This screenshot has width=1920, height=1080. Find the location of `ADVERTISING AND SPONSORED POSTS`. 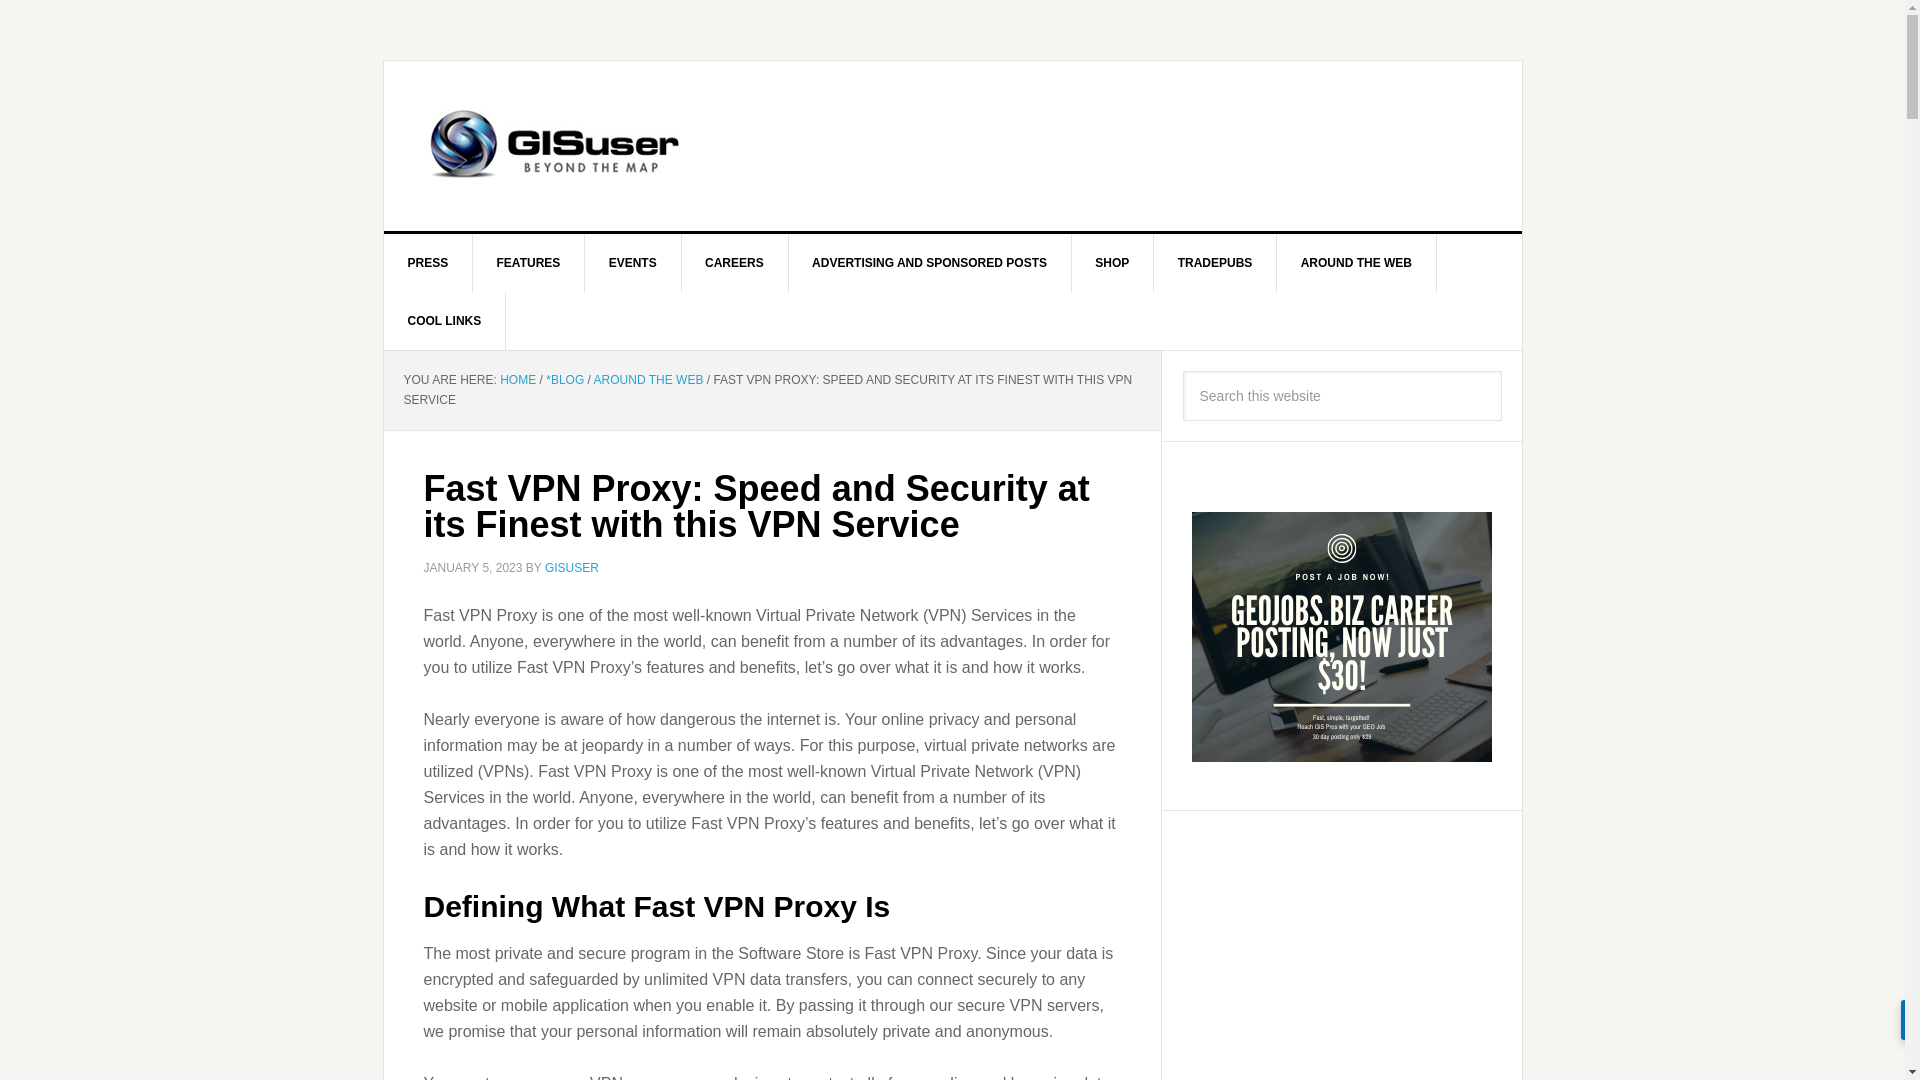

ADVERTISING AND SPONSORED POSTS is located at coordinates (929, 262).